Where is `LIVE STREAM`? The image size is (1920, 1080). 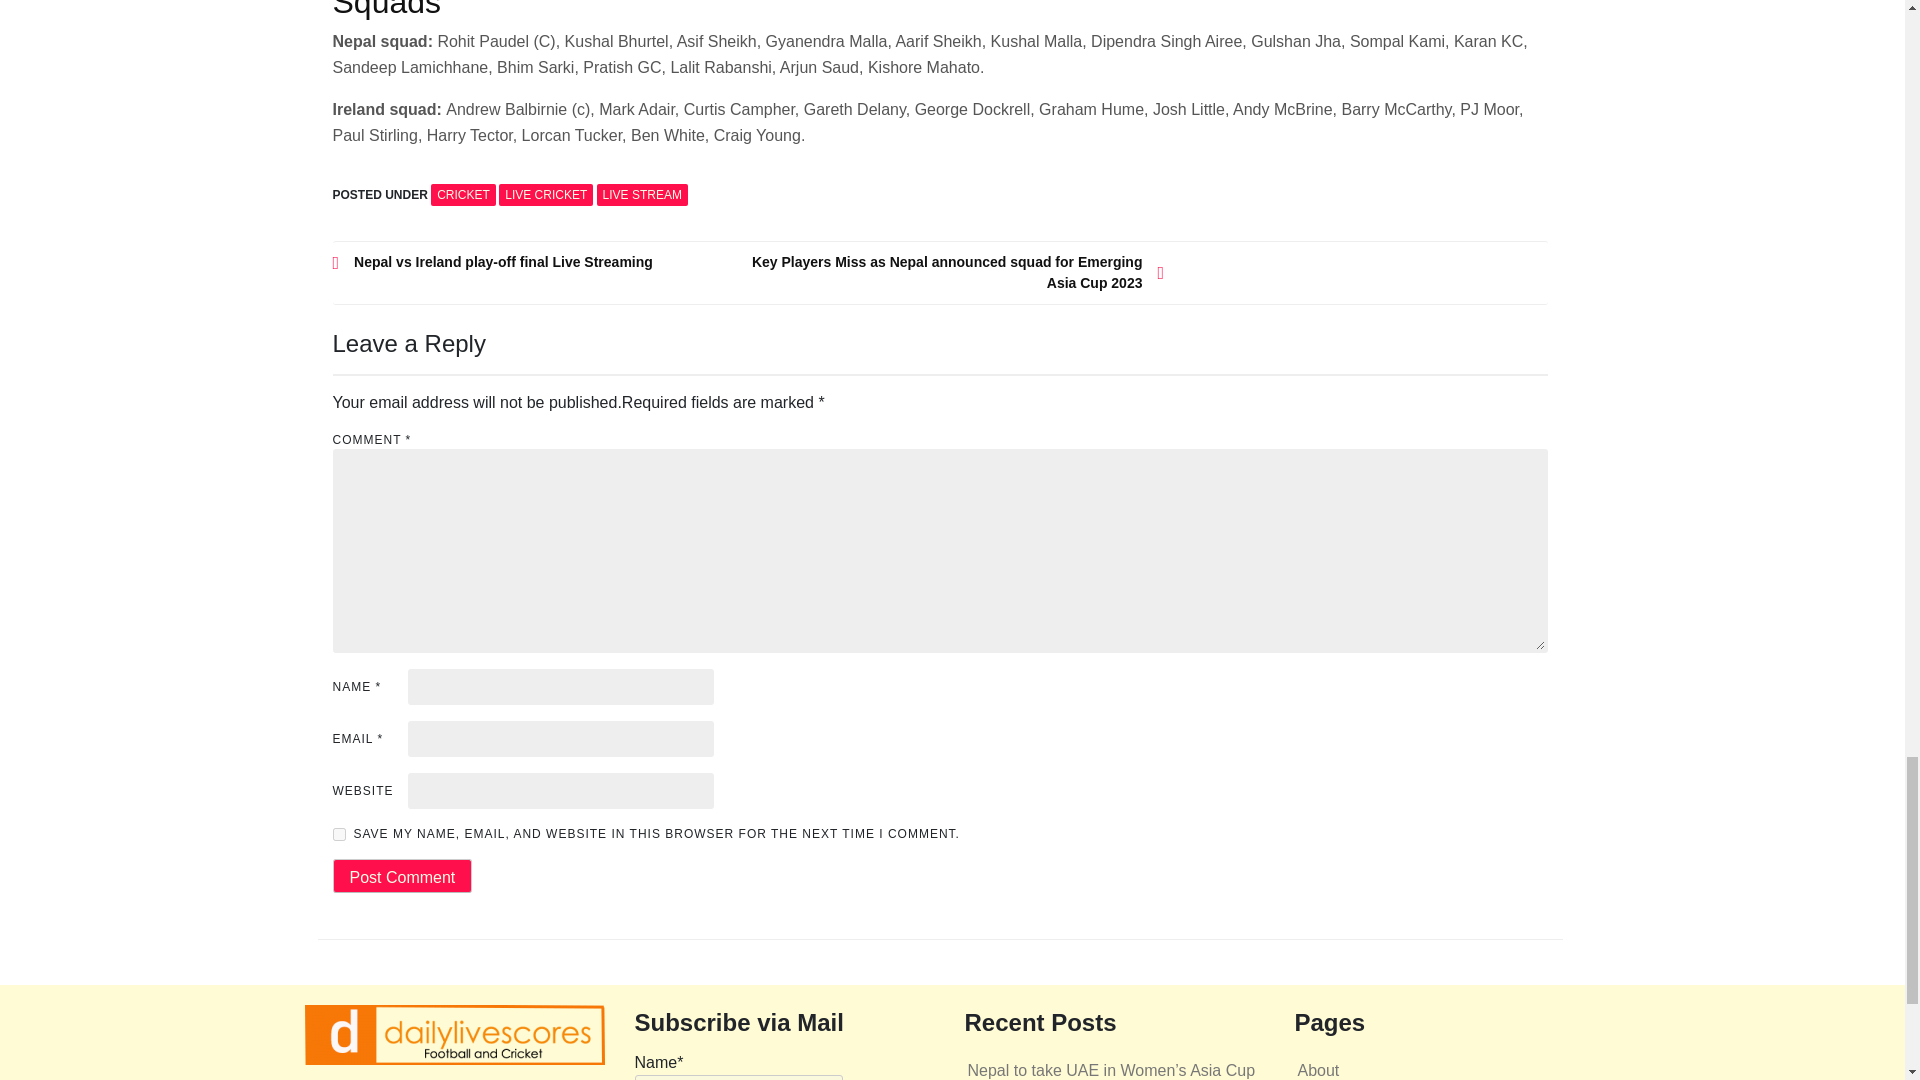 LIVE STREAM is located at coordinates (642, 194).